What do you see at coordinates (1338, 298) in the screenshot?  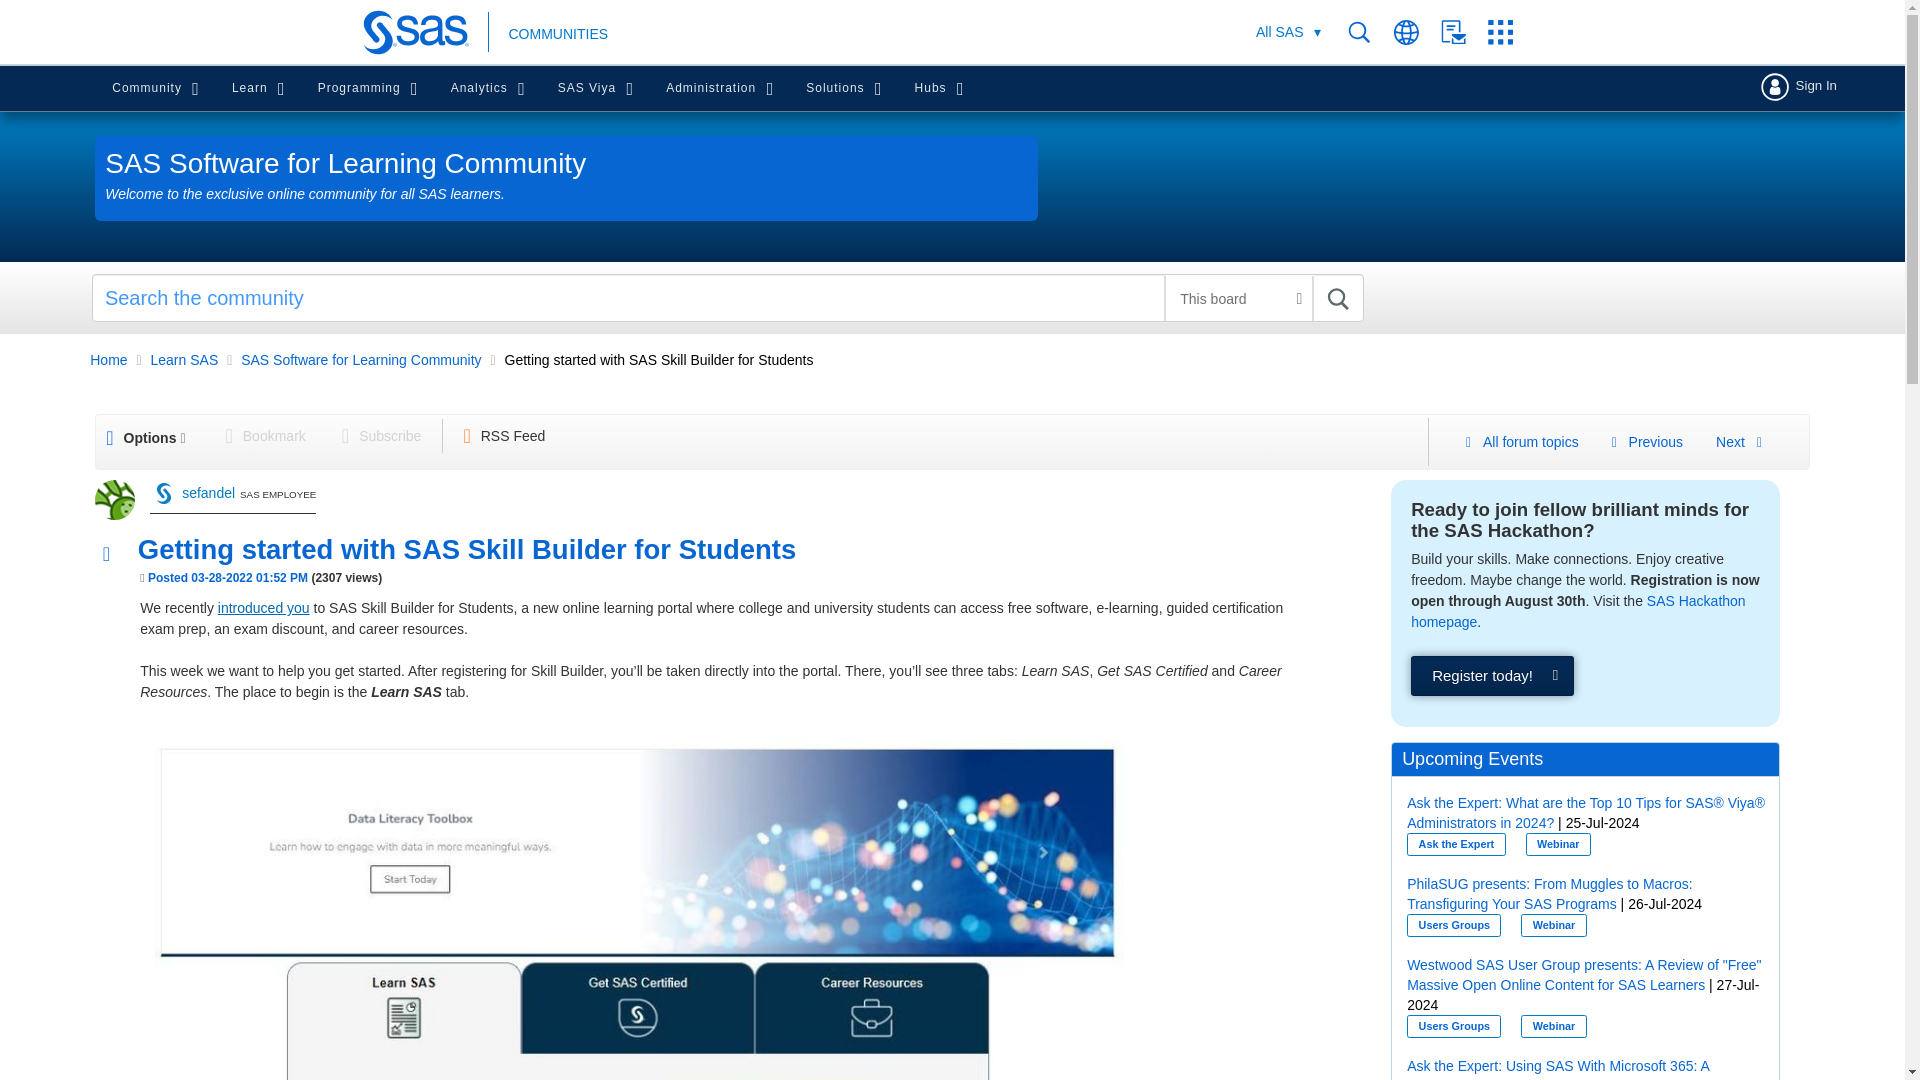 I see `Search` at bounding box center [1338, 298].